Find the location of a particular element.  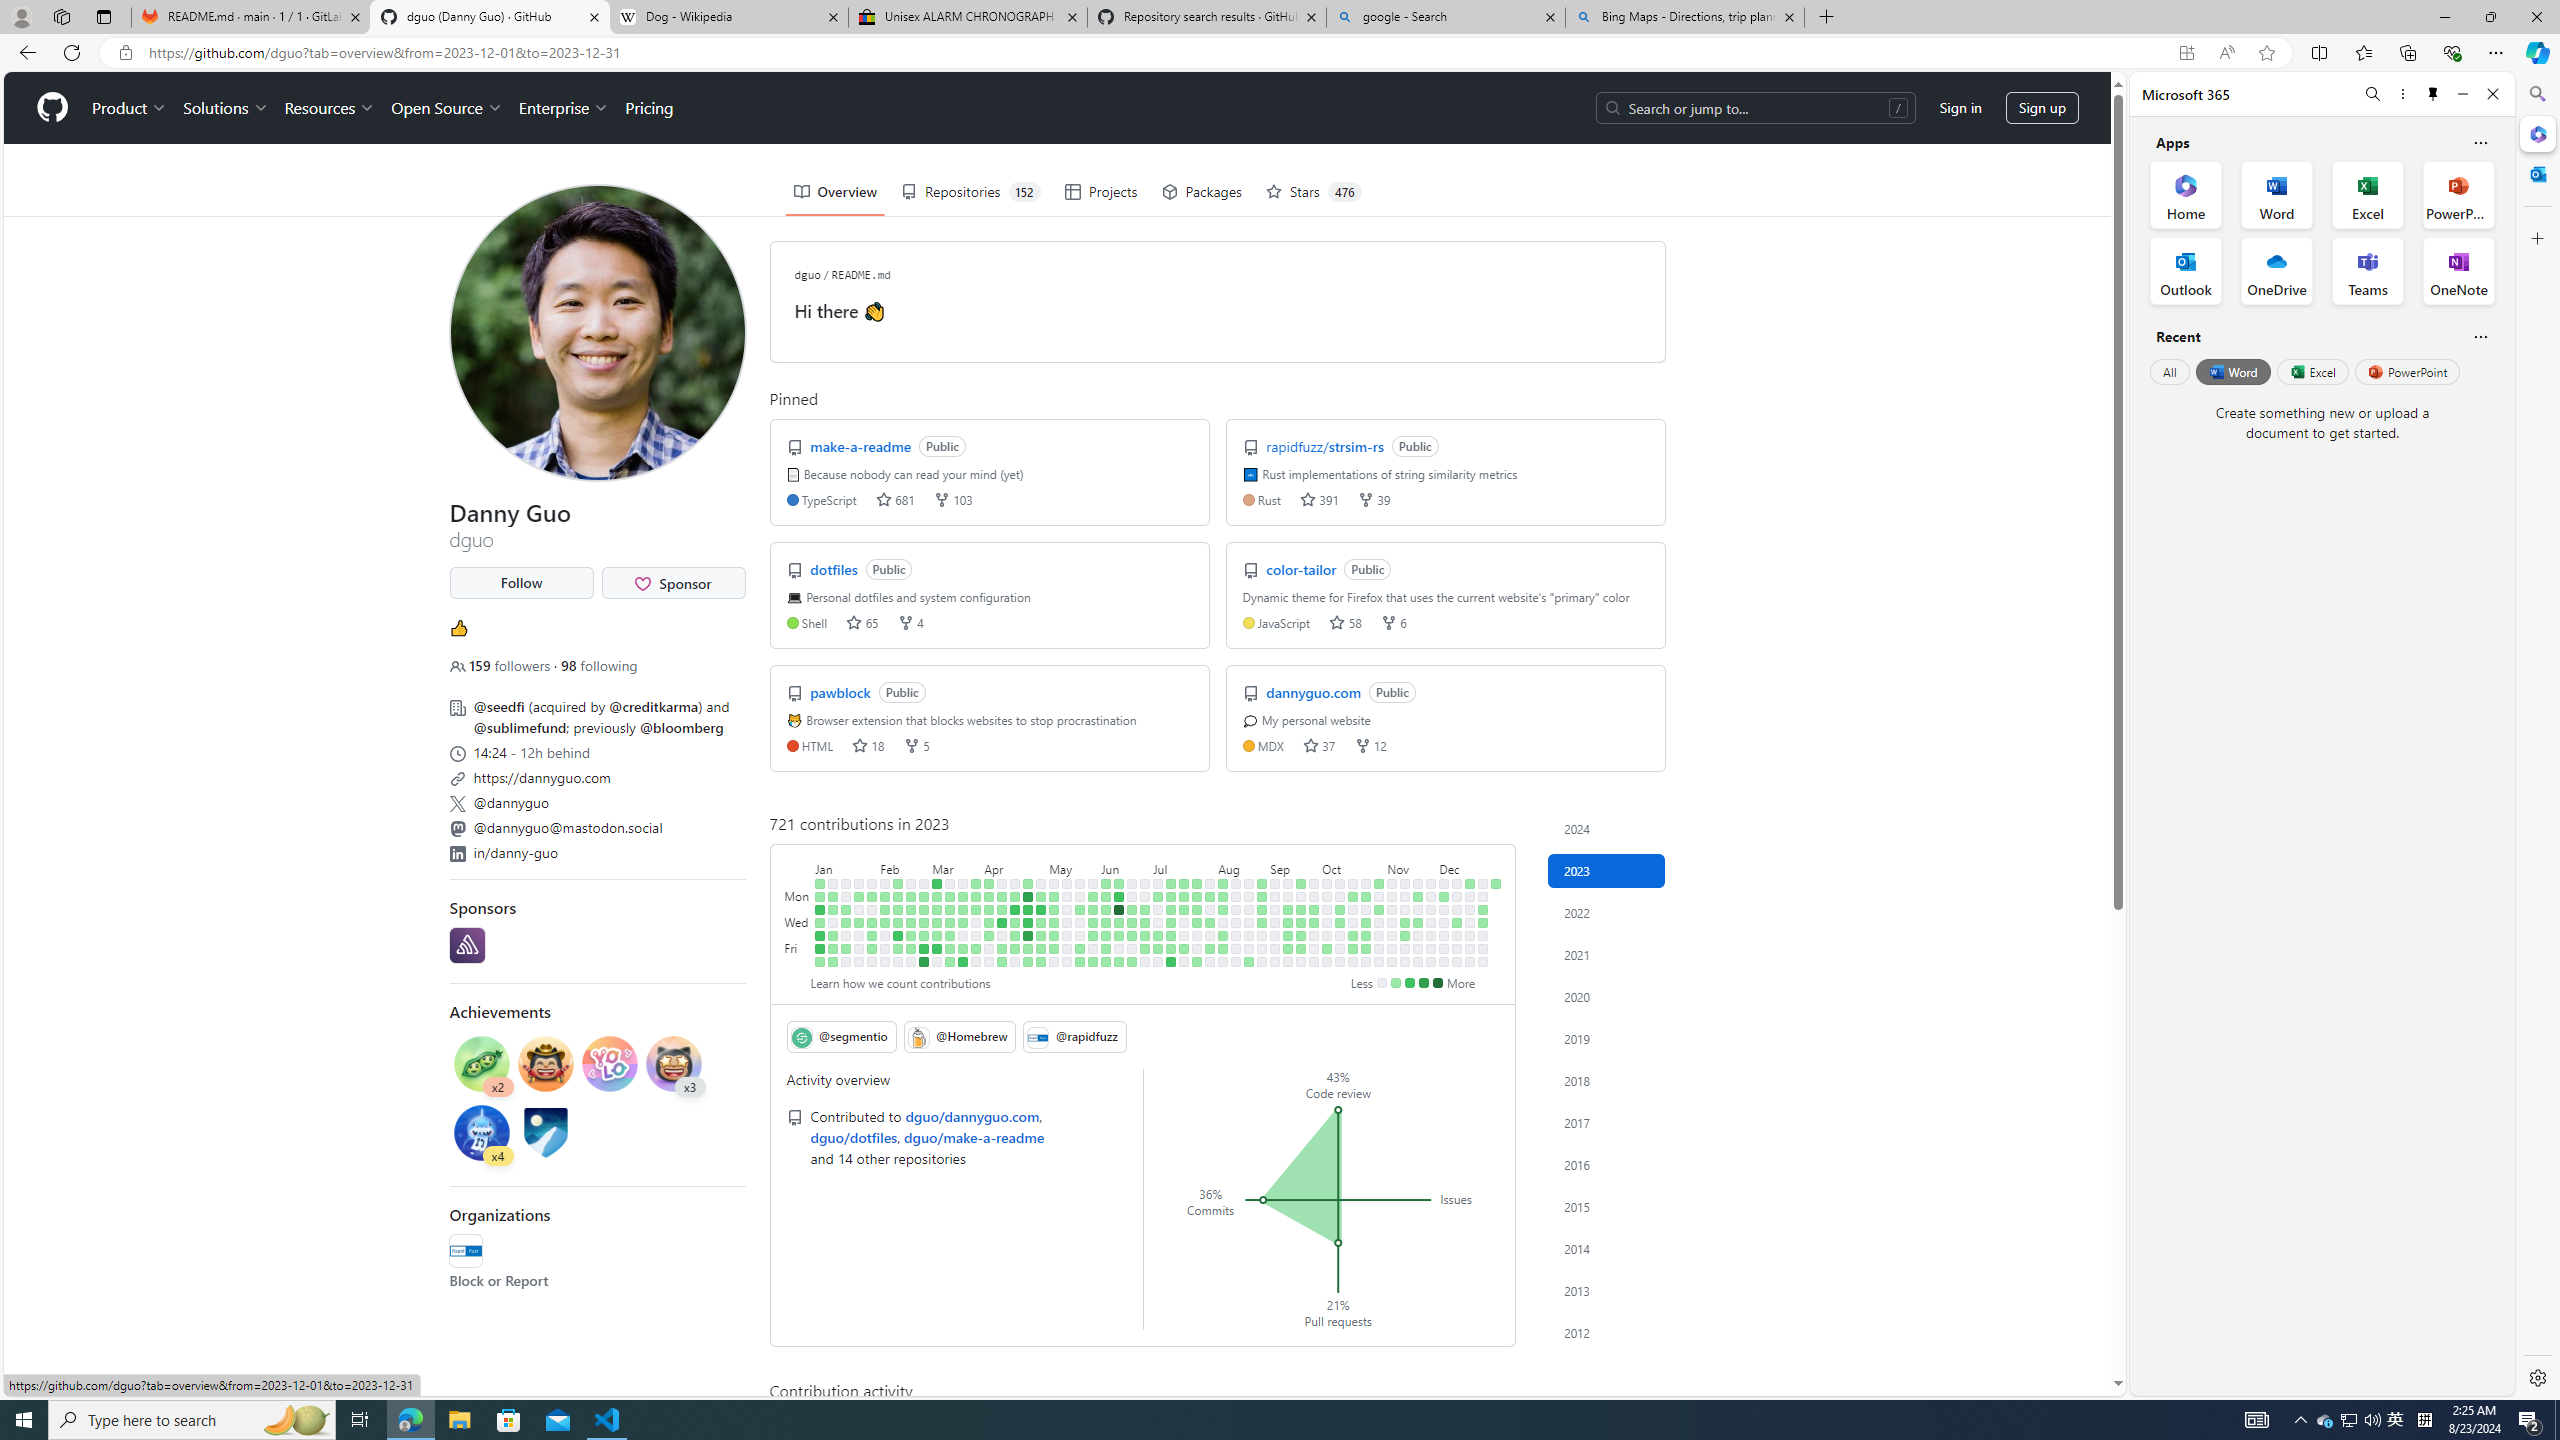

No contributions on December 12th. is located at coordinates (1456, 909).